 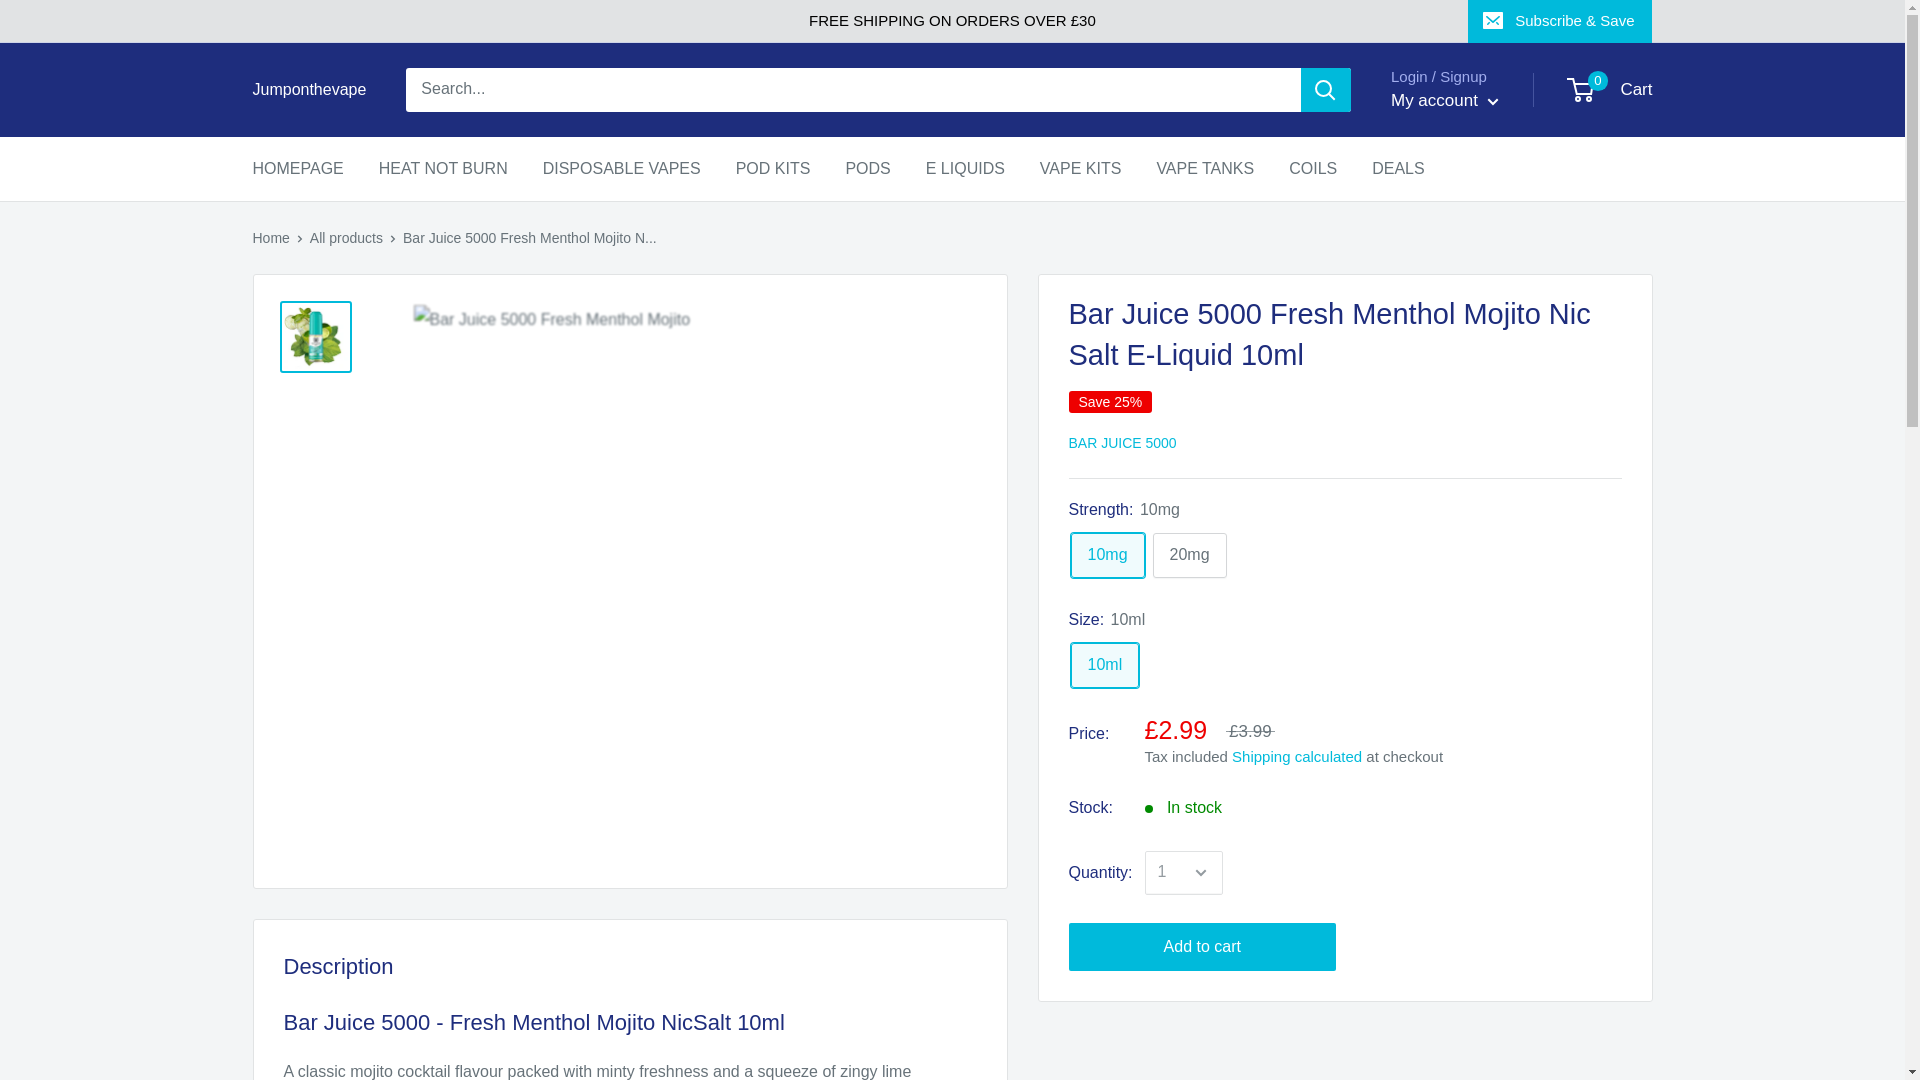 What do you see at coordinates (443, 168) in the screenshot?
I see `HEAT NOT BURN` at bounding box center [443, 168].